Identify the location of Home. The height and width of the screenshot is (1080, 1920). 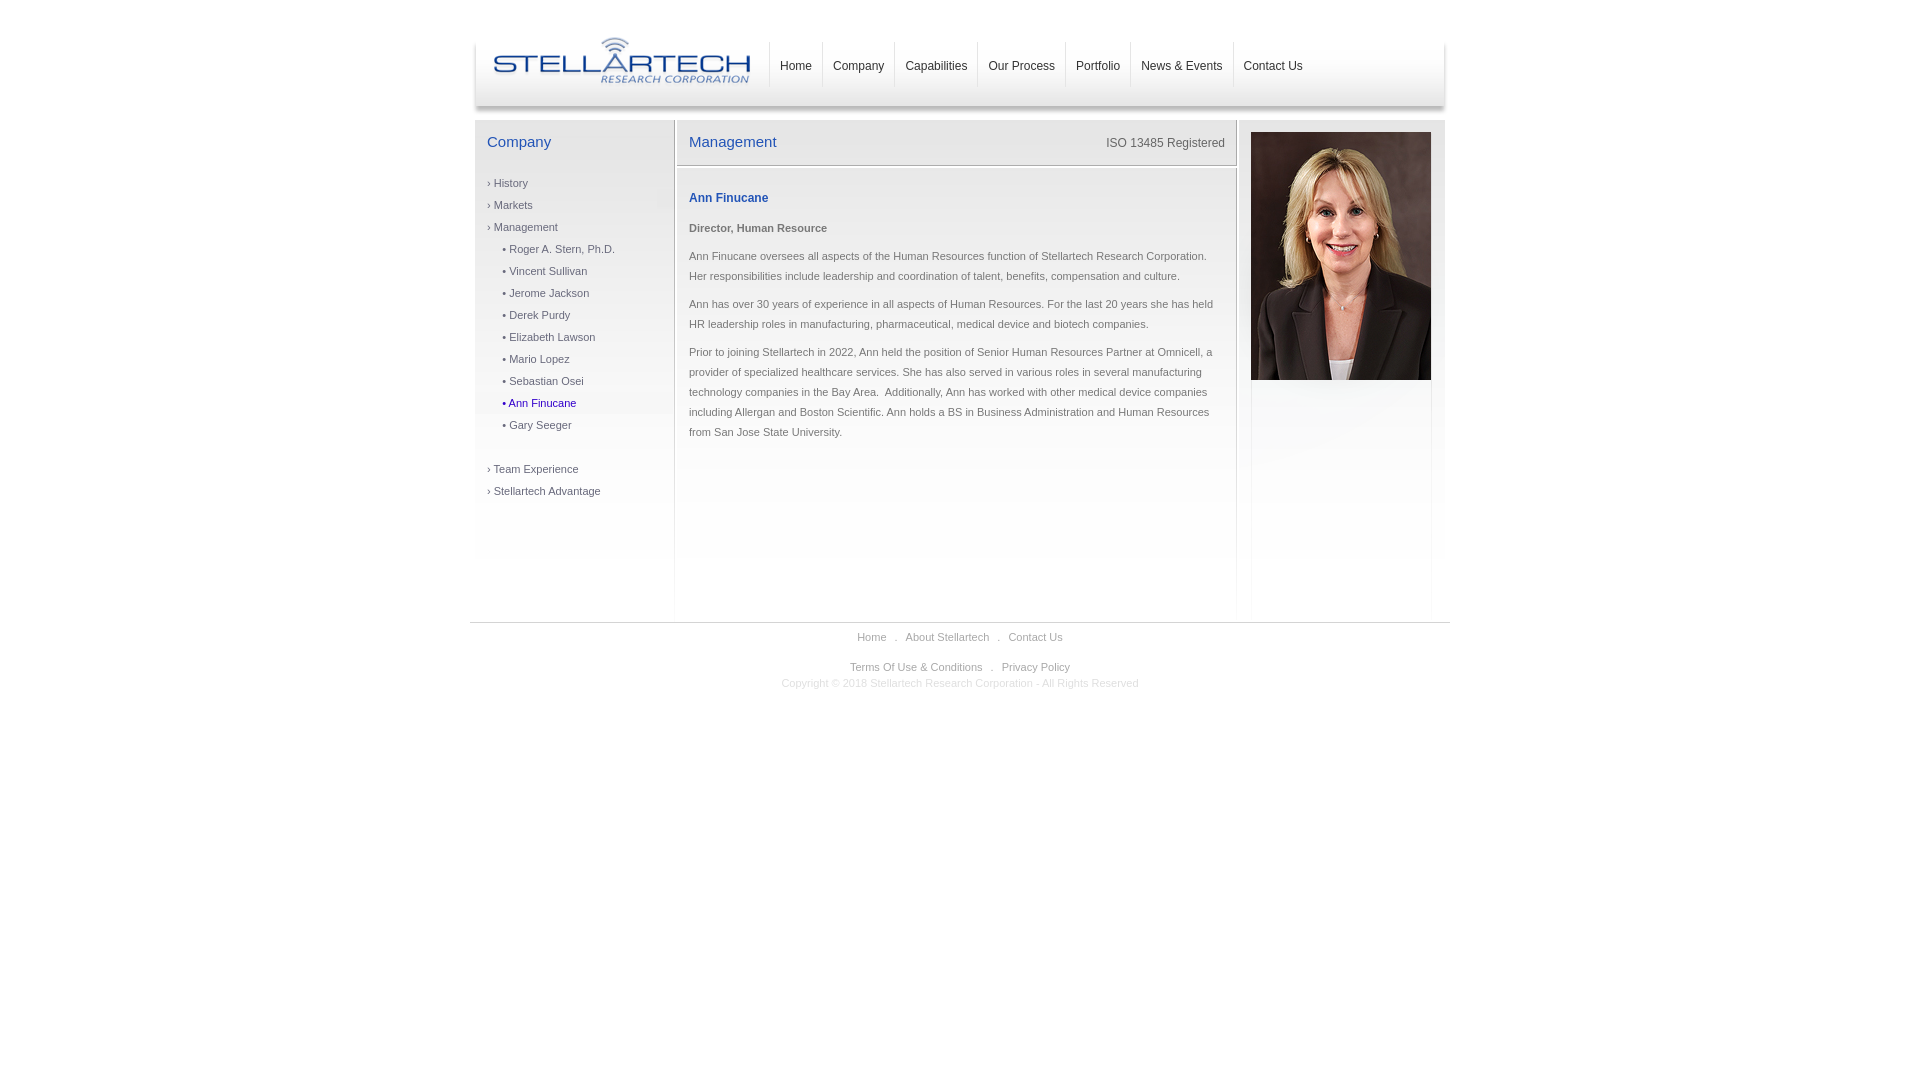
(870, 636).